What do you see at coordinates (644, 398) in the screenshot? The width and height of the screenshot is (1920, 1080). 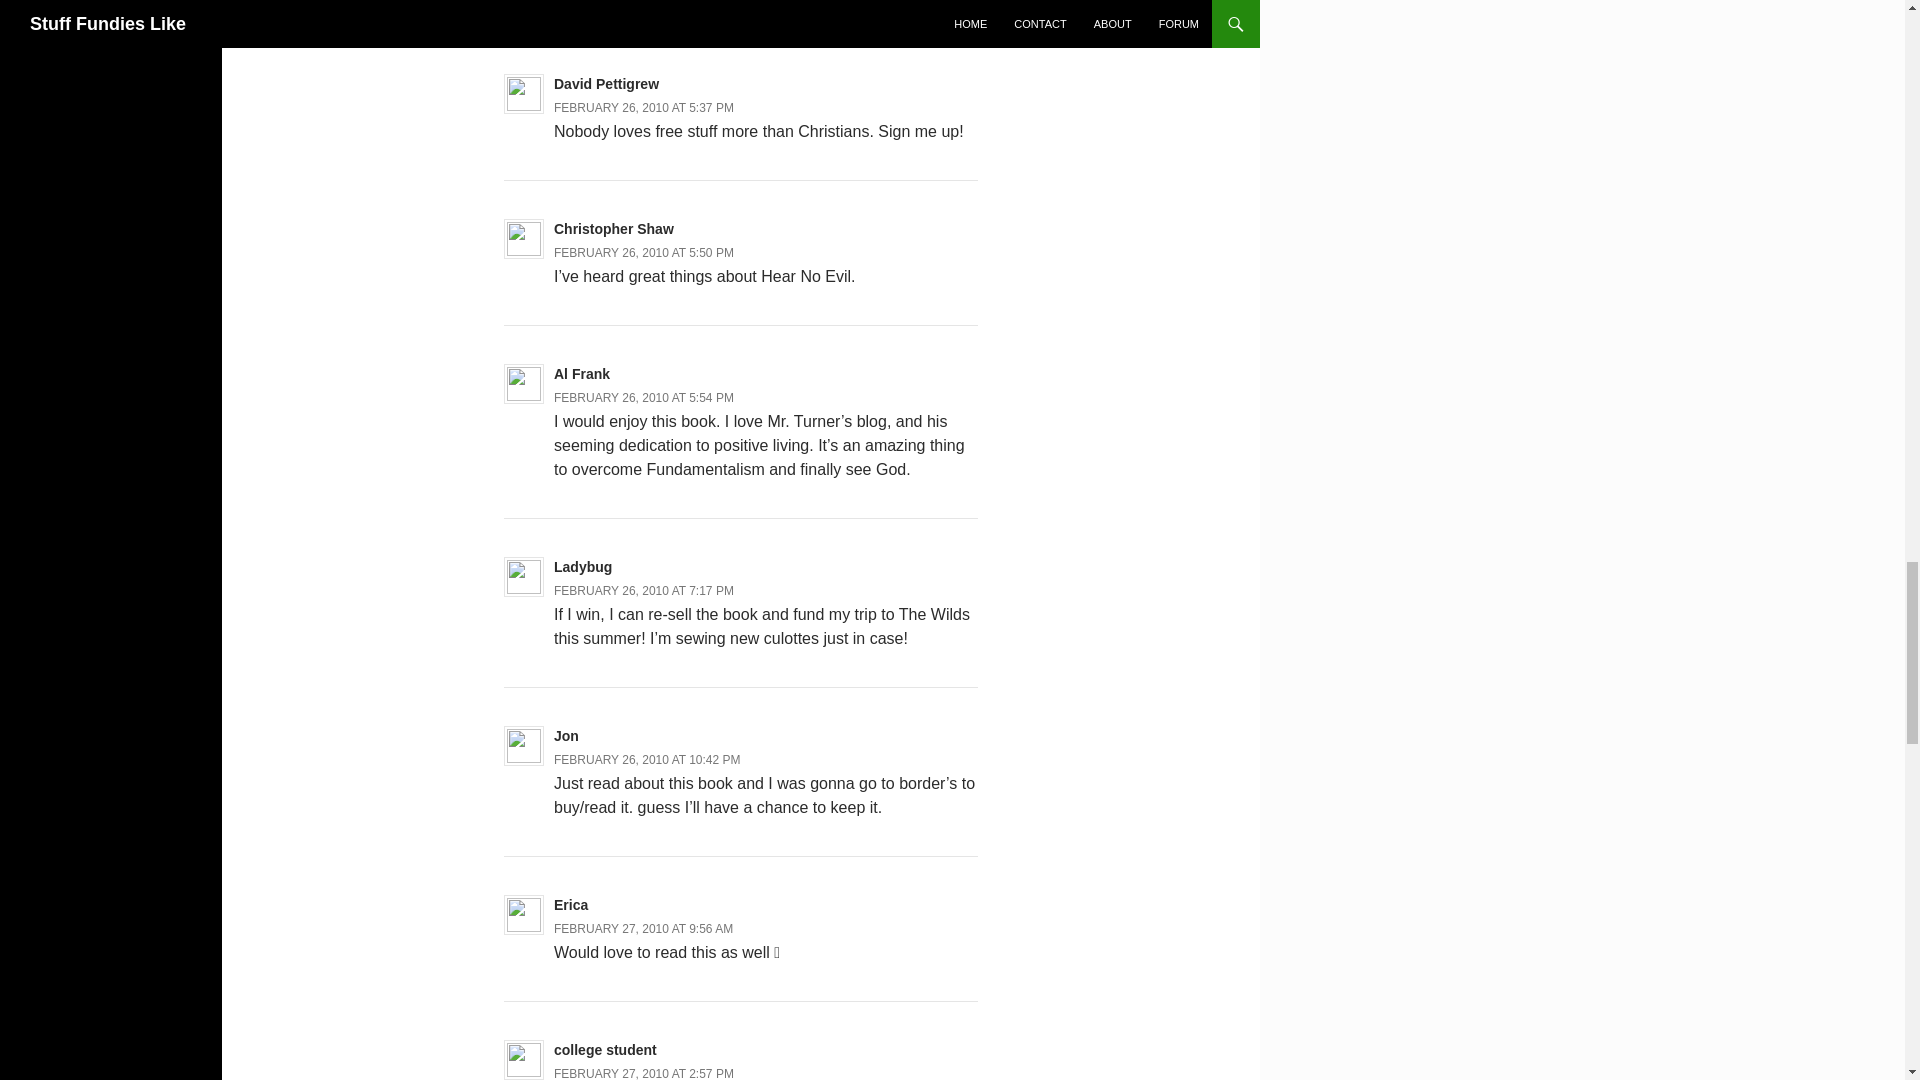 I see `FEBRUARY 26, 2010 AT 5:54 PM` at bounding box center [644, 398].